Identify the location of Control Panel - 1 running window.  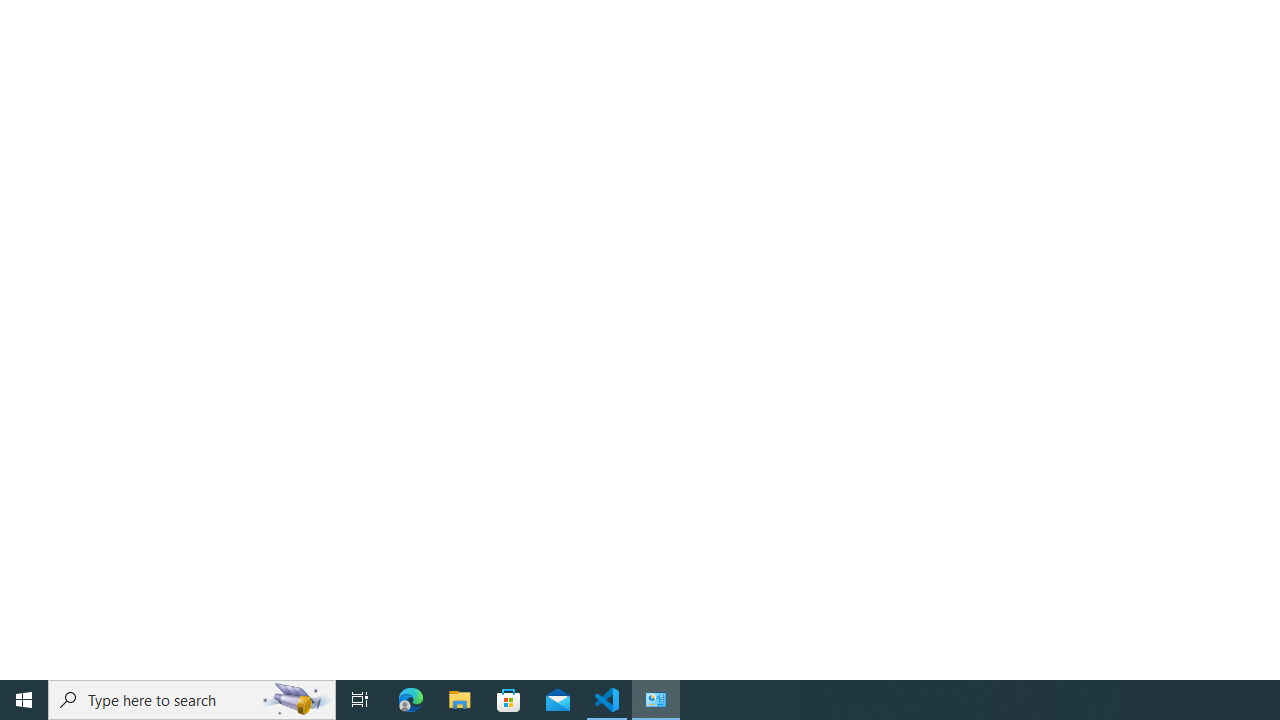
(656, 700).